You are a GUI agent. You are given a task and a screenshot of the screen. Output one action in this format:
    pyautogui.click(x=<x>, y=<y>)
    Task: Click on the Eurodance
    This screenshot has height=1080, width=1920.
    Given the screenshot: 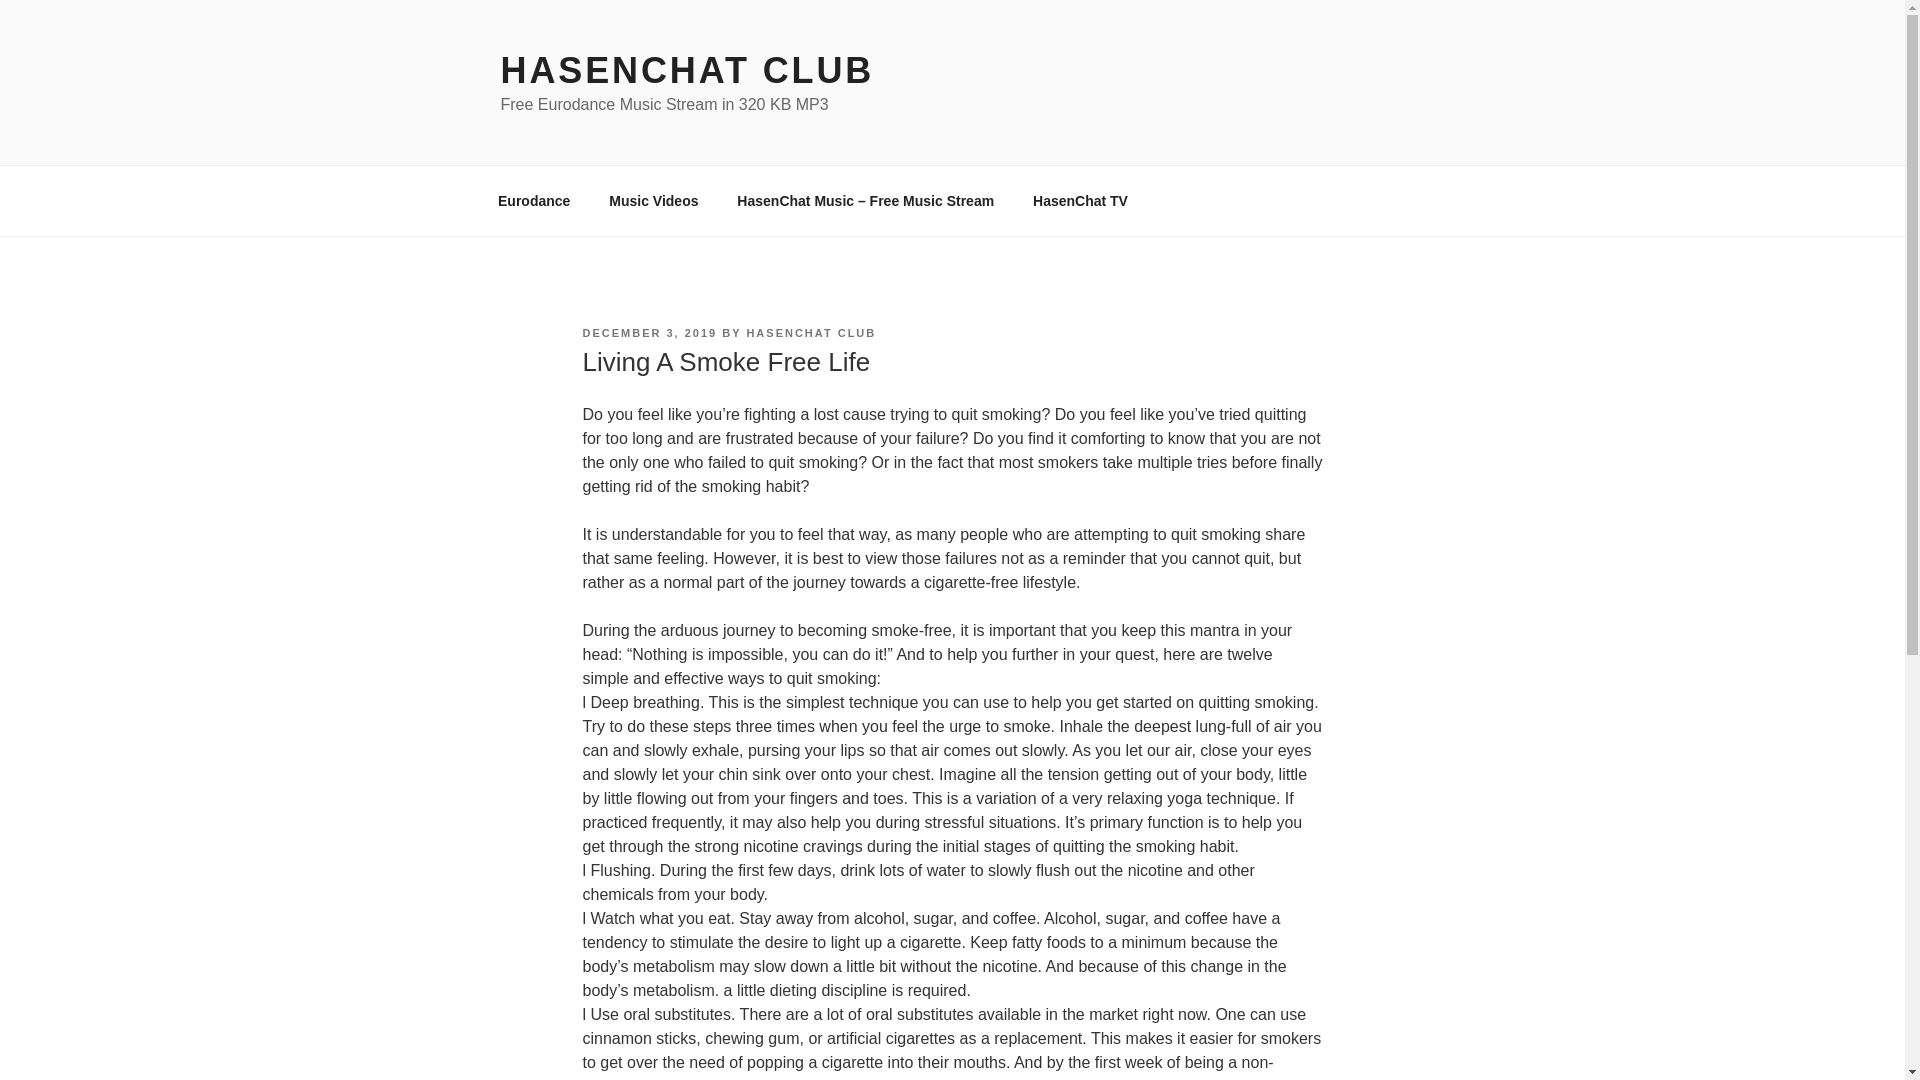 What is the action you would take?
    pyautogui.click(x=534, y=200)
    